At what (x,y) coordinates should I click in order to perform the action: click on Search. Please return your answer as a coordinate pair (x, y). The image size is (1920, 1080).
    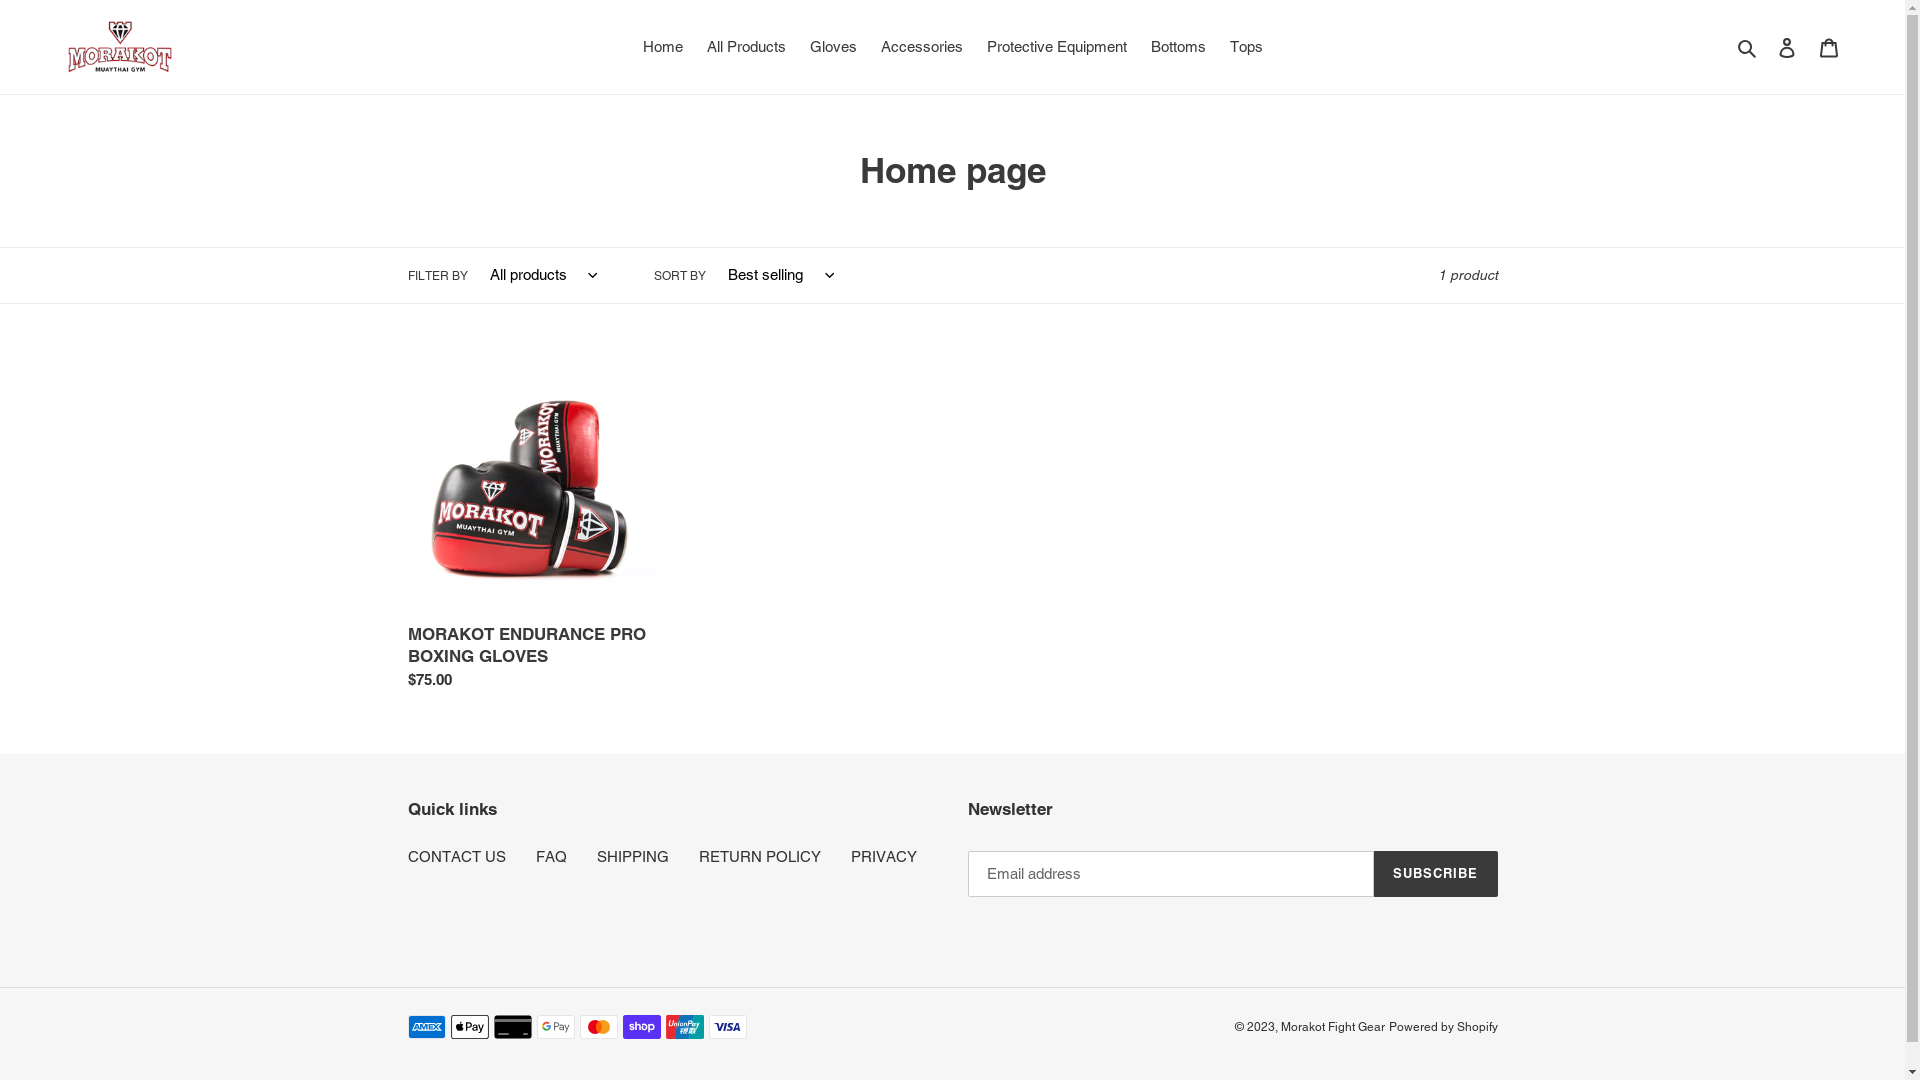
    Looking at the image, I should click on (1748, 48).